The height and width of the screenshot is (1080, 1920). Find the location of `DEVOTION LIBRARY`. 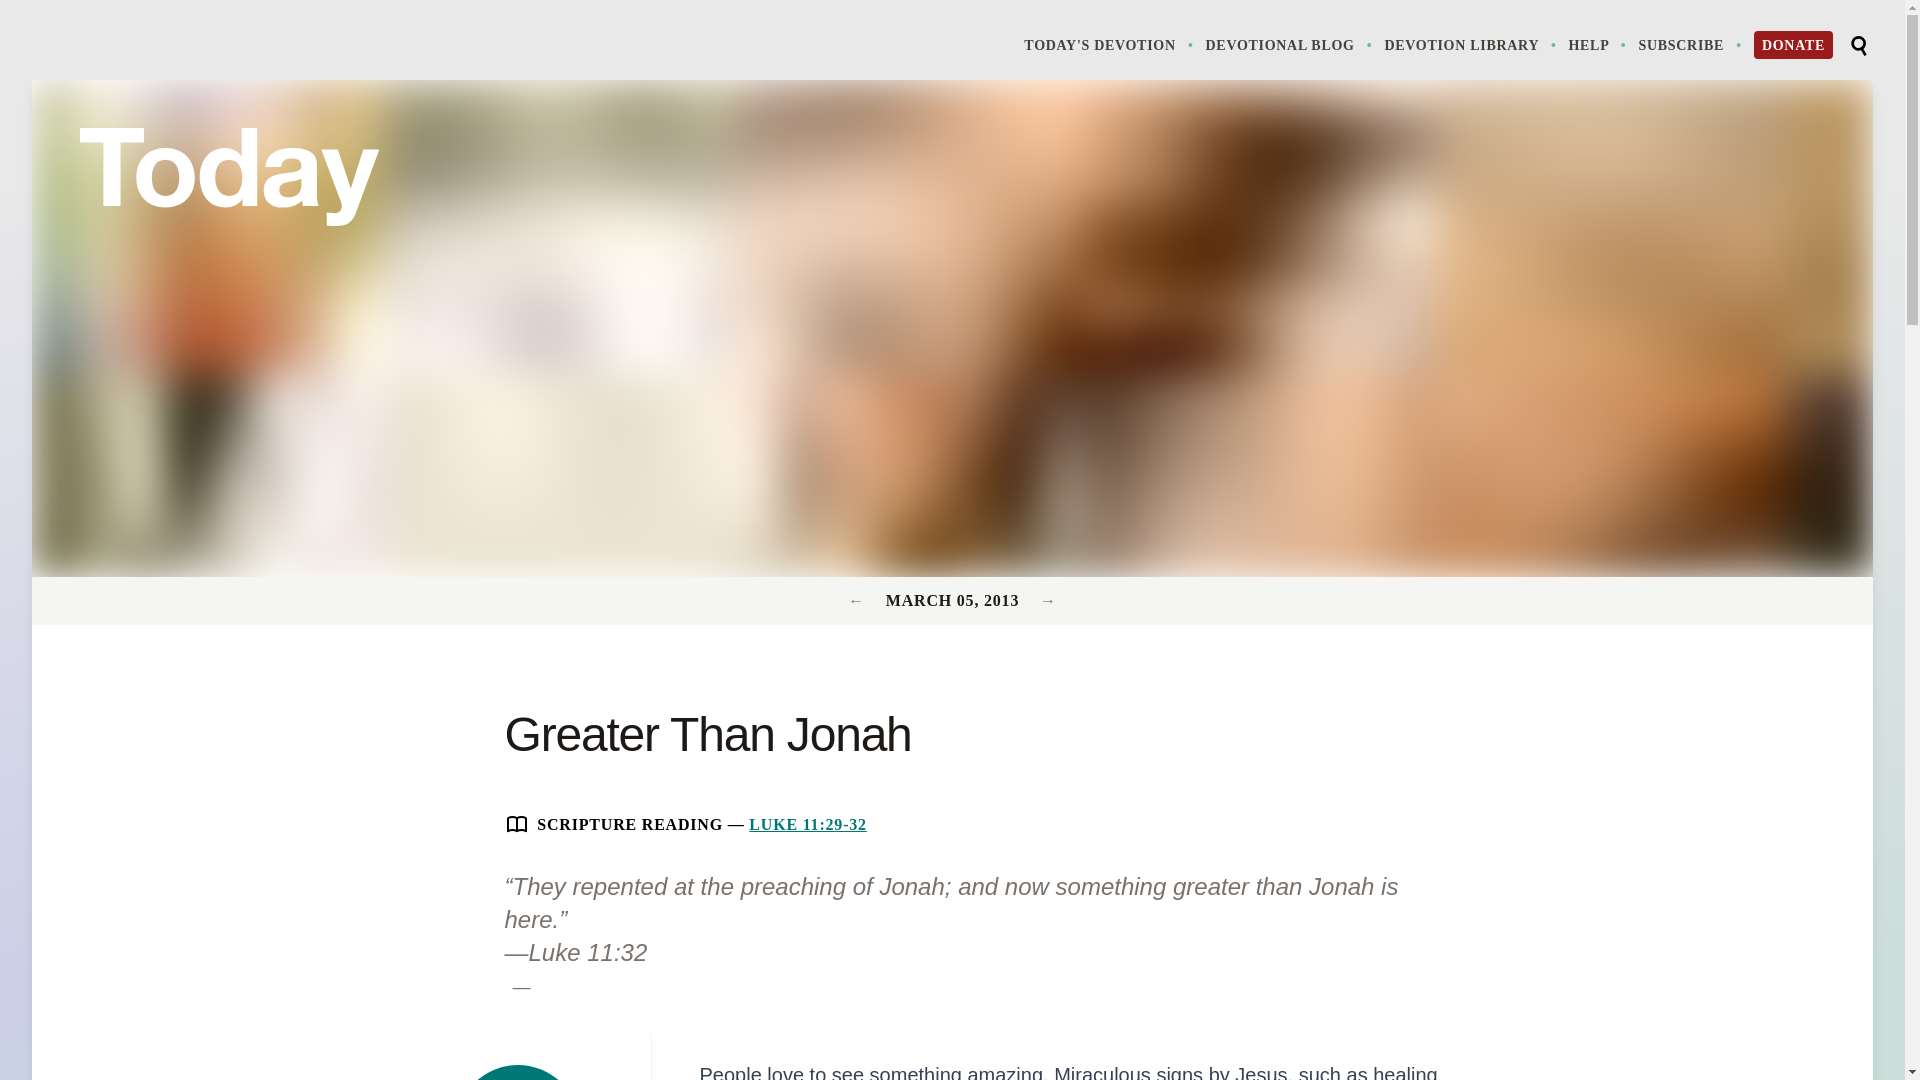

DEVOTION LIBRARY is located at coordinates (518, 1072).